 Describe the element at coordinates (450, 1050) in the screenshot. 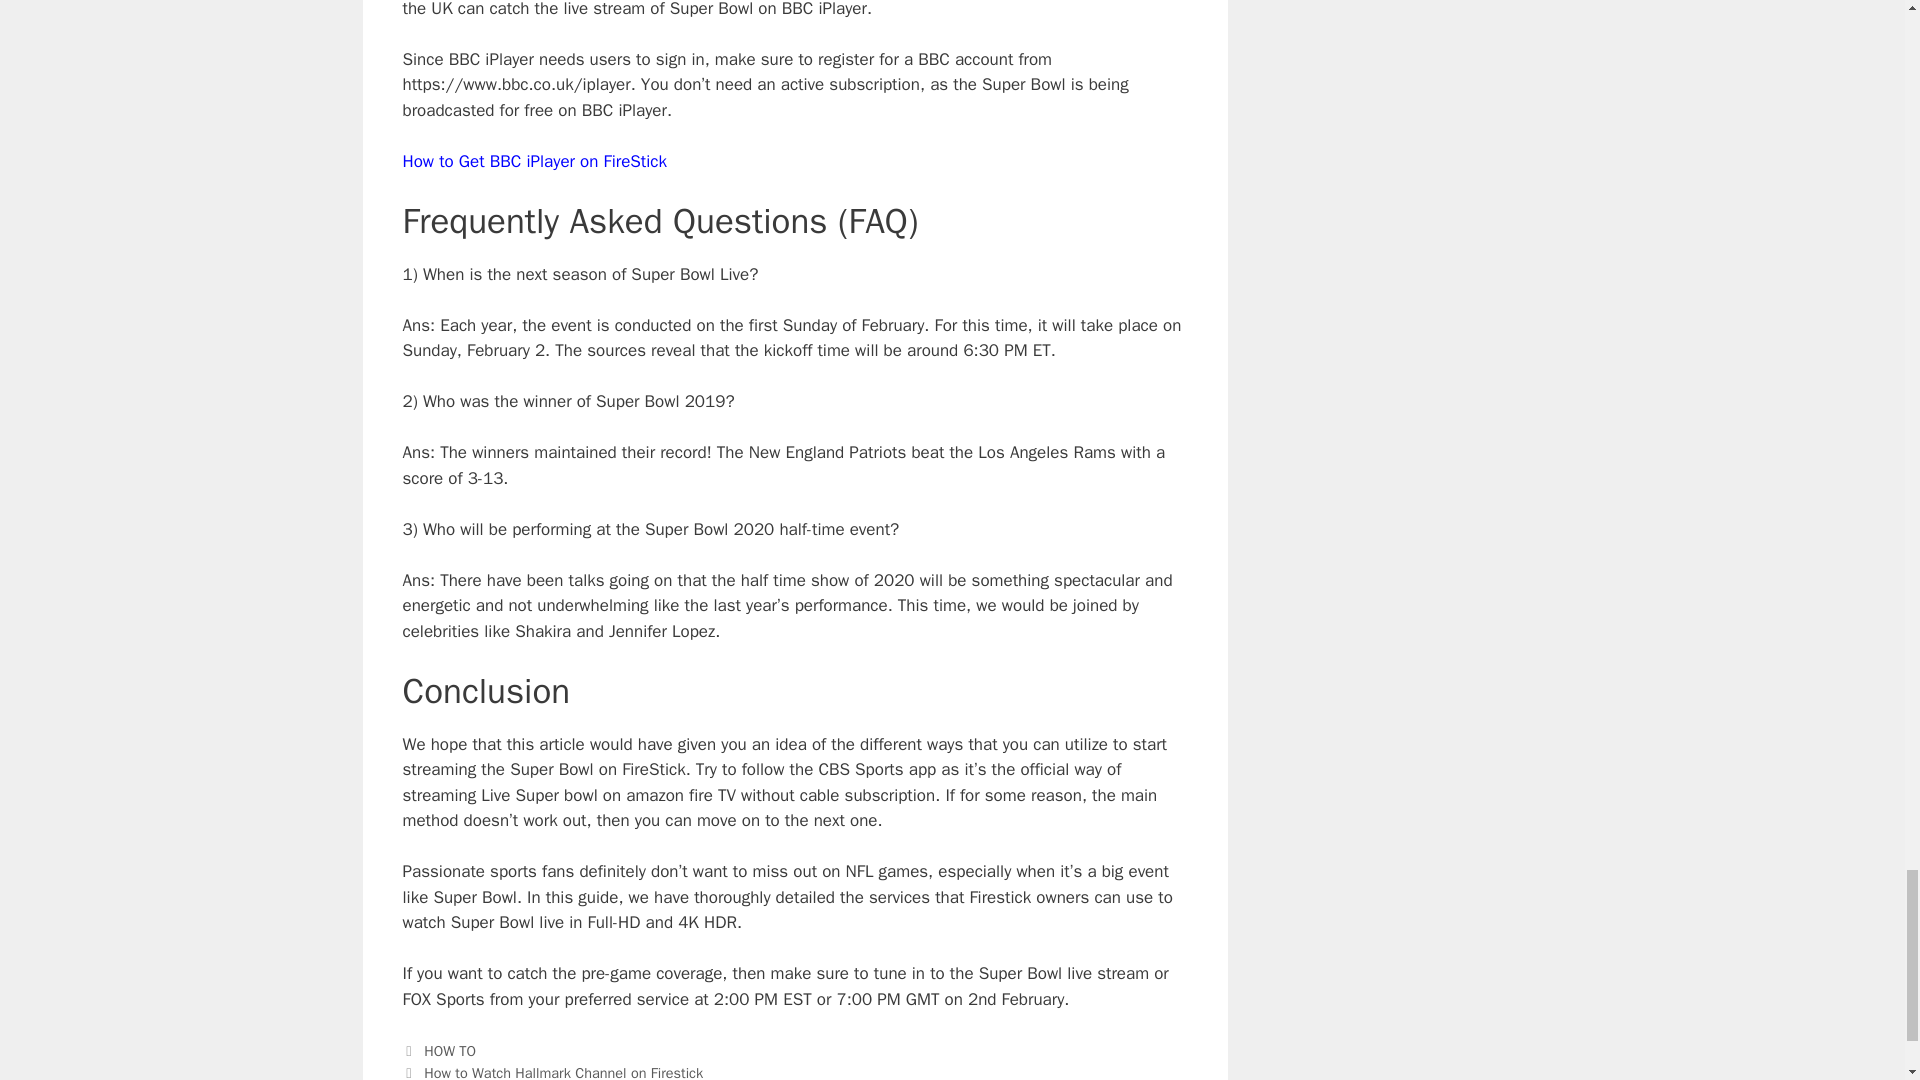

I see `HOW TO` at that location.